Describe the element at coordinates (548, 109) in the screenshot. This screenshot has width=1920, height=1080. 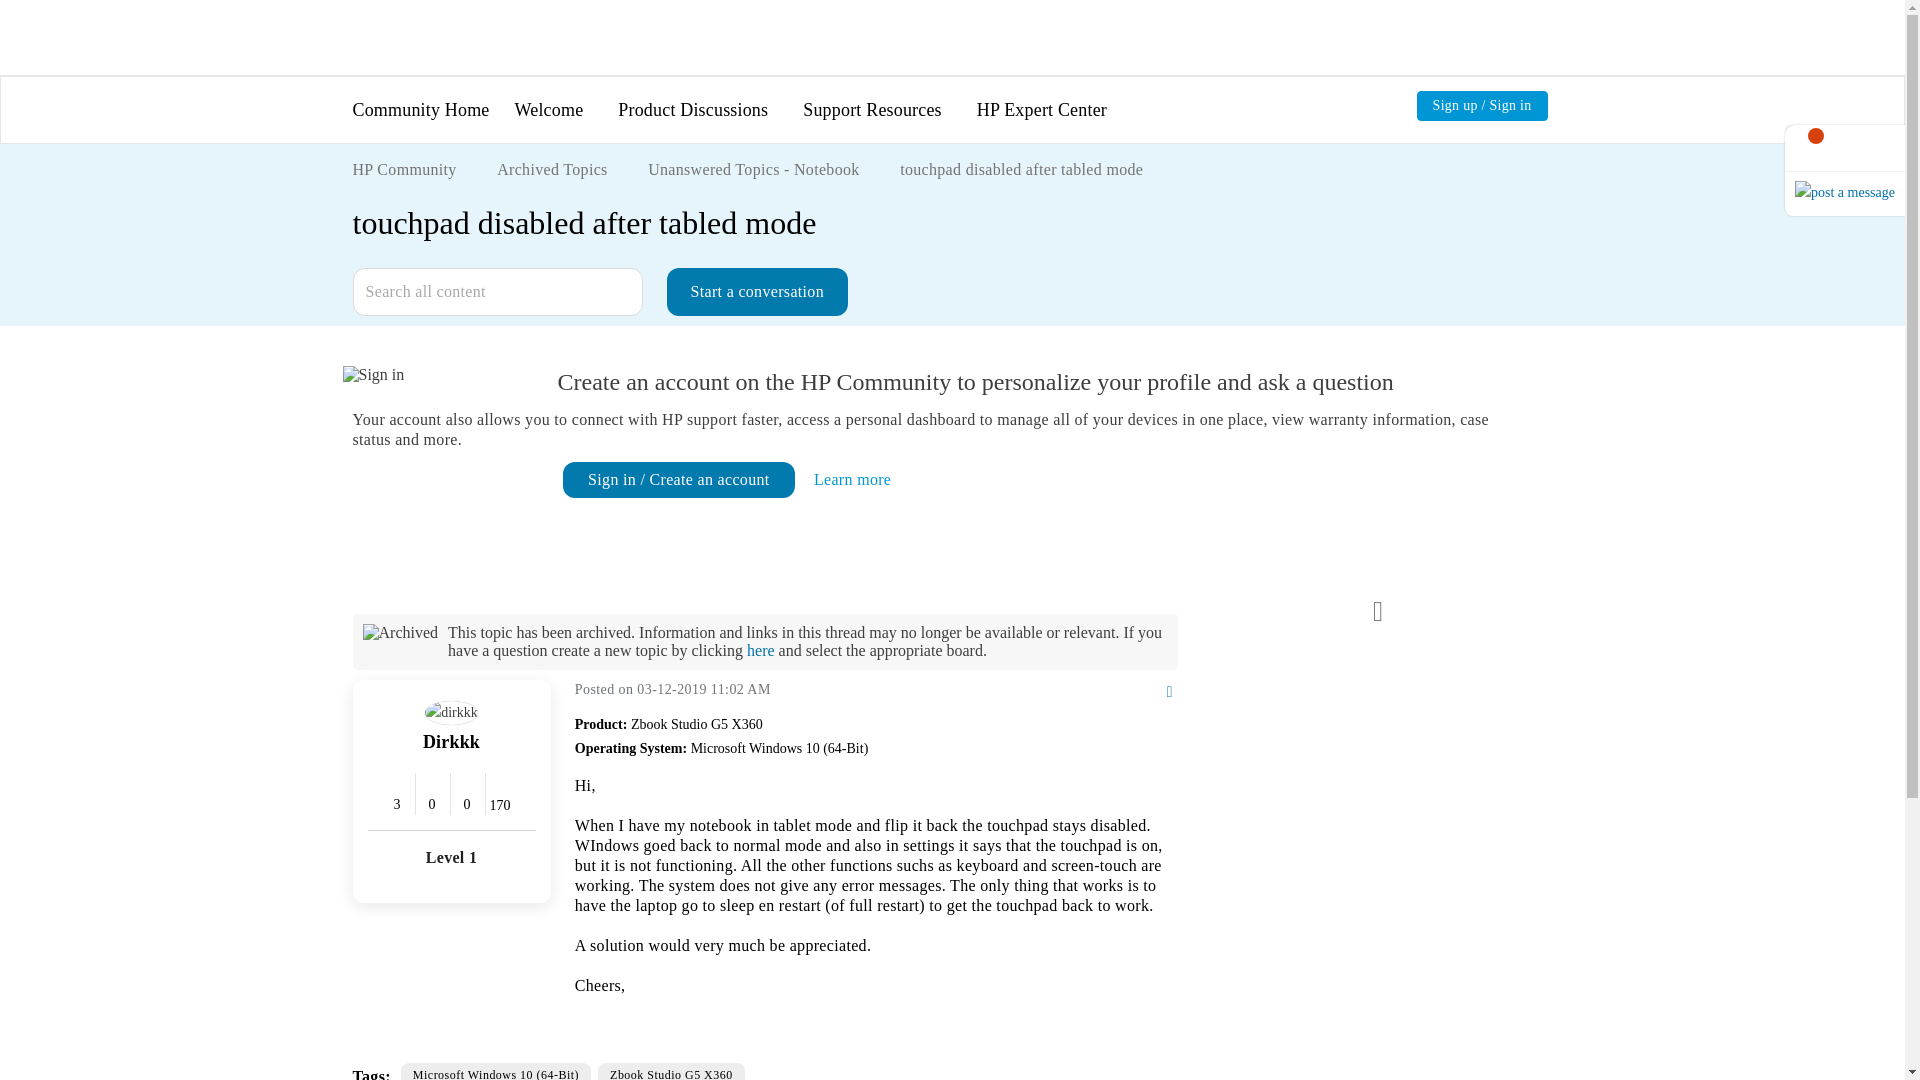
I see `Welcome` at that location.